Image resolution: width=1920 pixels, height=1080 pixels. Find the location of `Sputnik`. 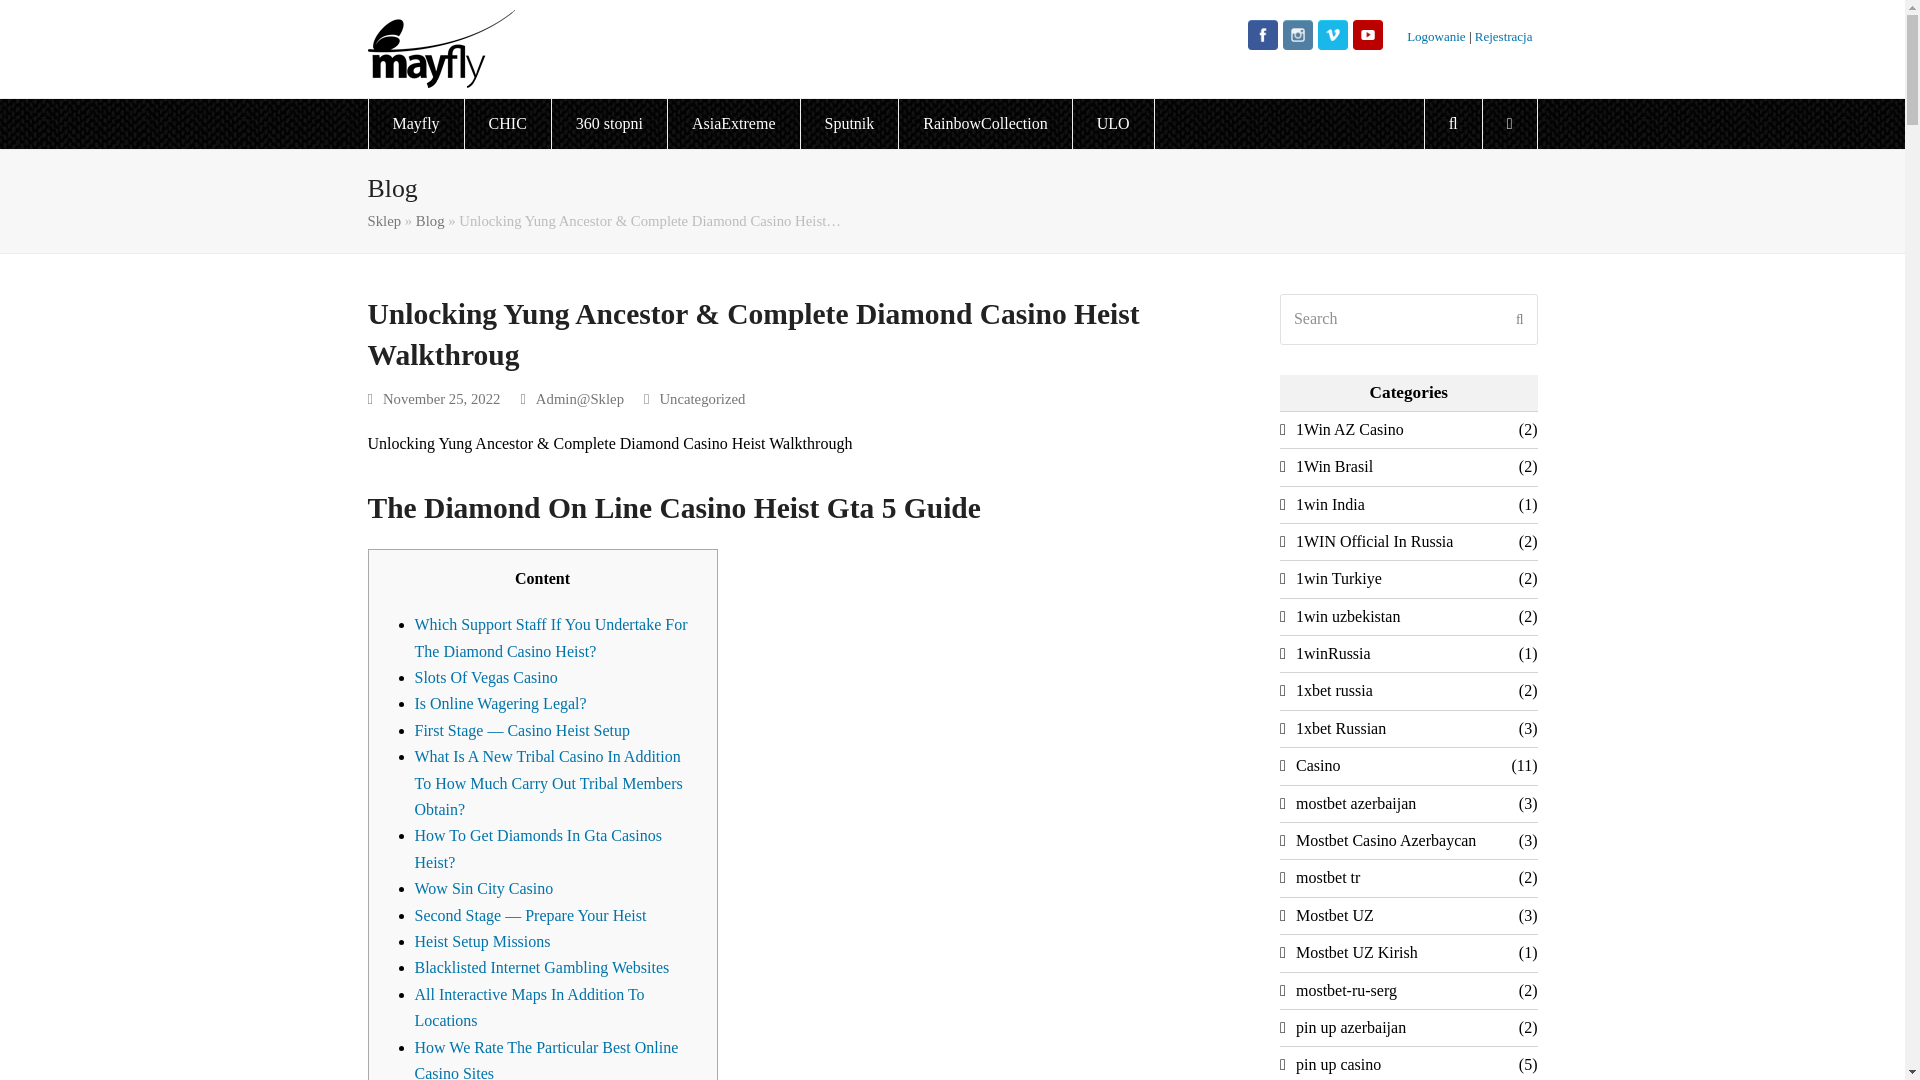

Sputnik is located at coordinates (849, 124).